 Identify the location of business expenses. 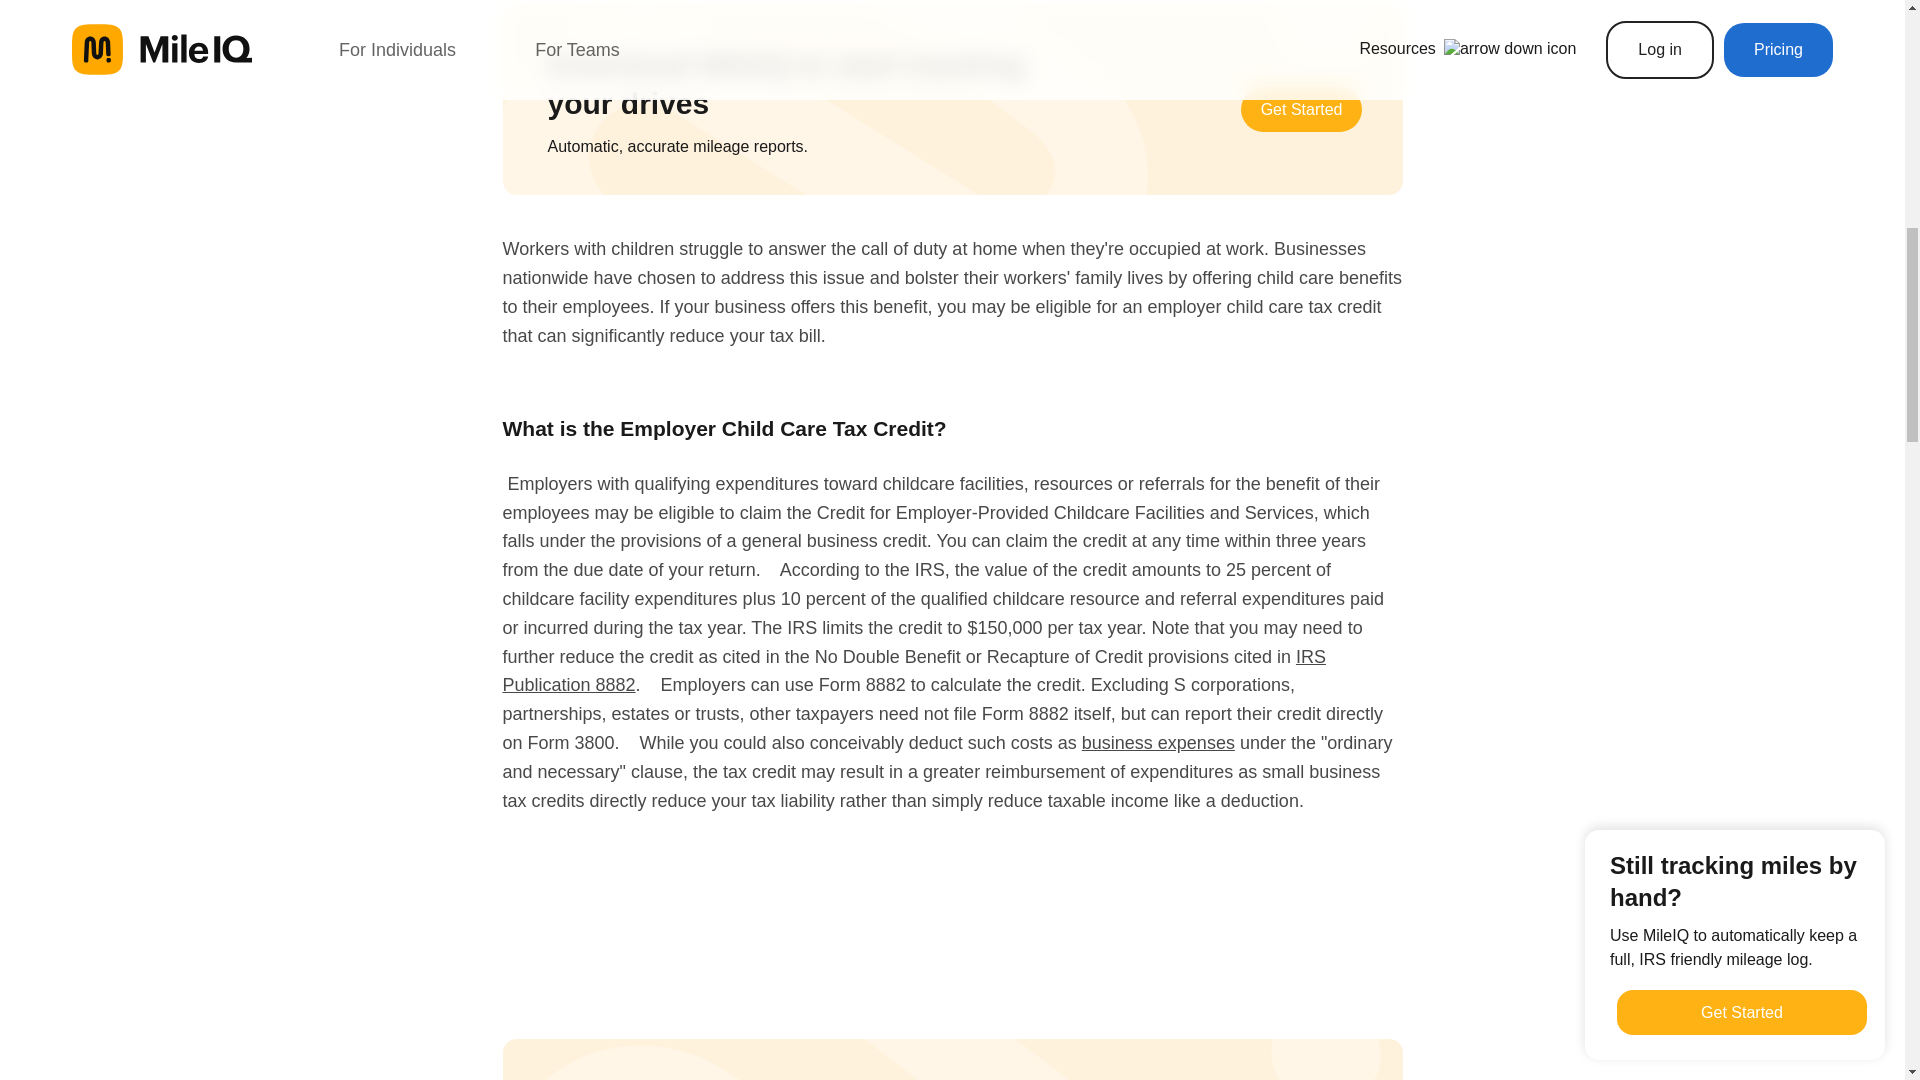
(1158, 742).